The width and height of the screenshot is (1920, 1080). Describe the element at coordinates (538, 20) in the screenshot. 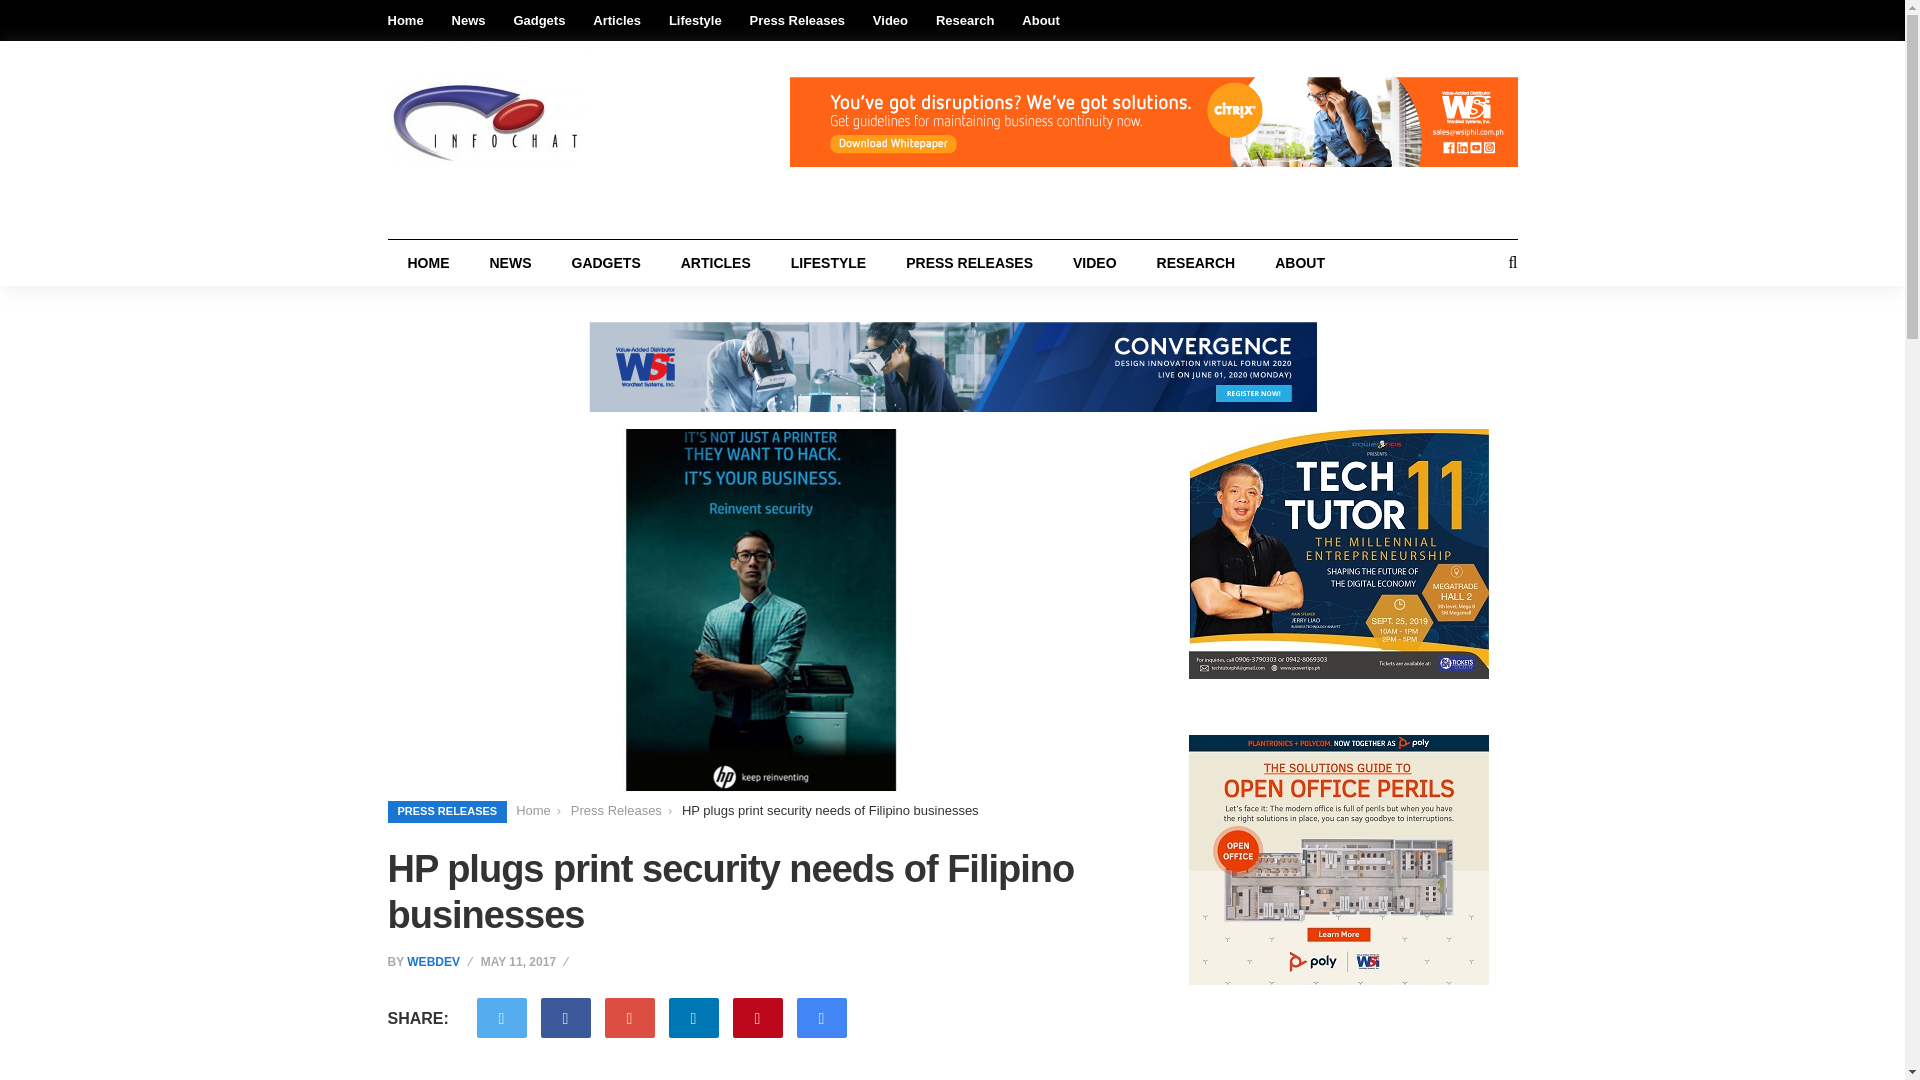

I see `Gadgets` at that location.